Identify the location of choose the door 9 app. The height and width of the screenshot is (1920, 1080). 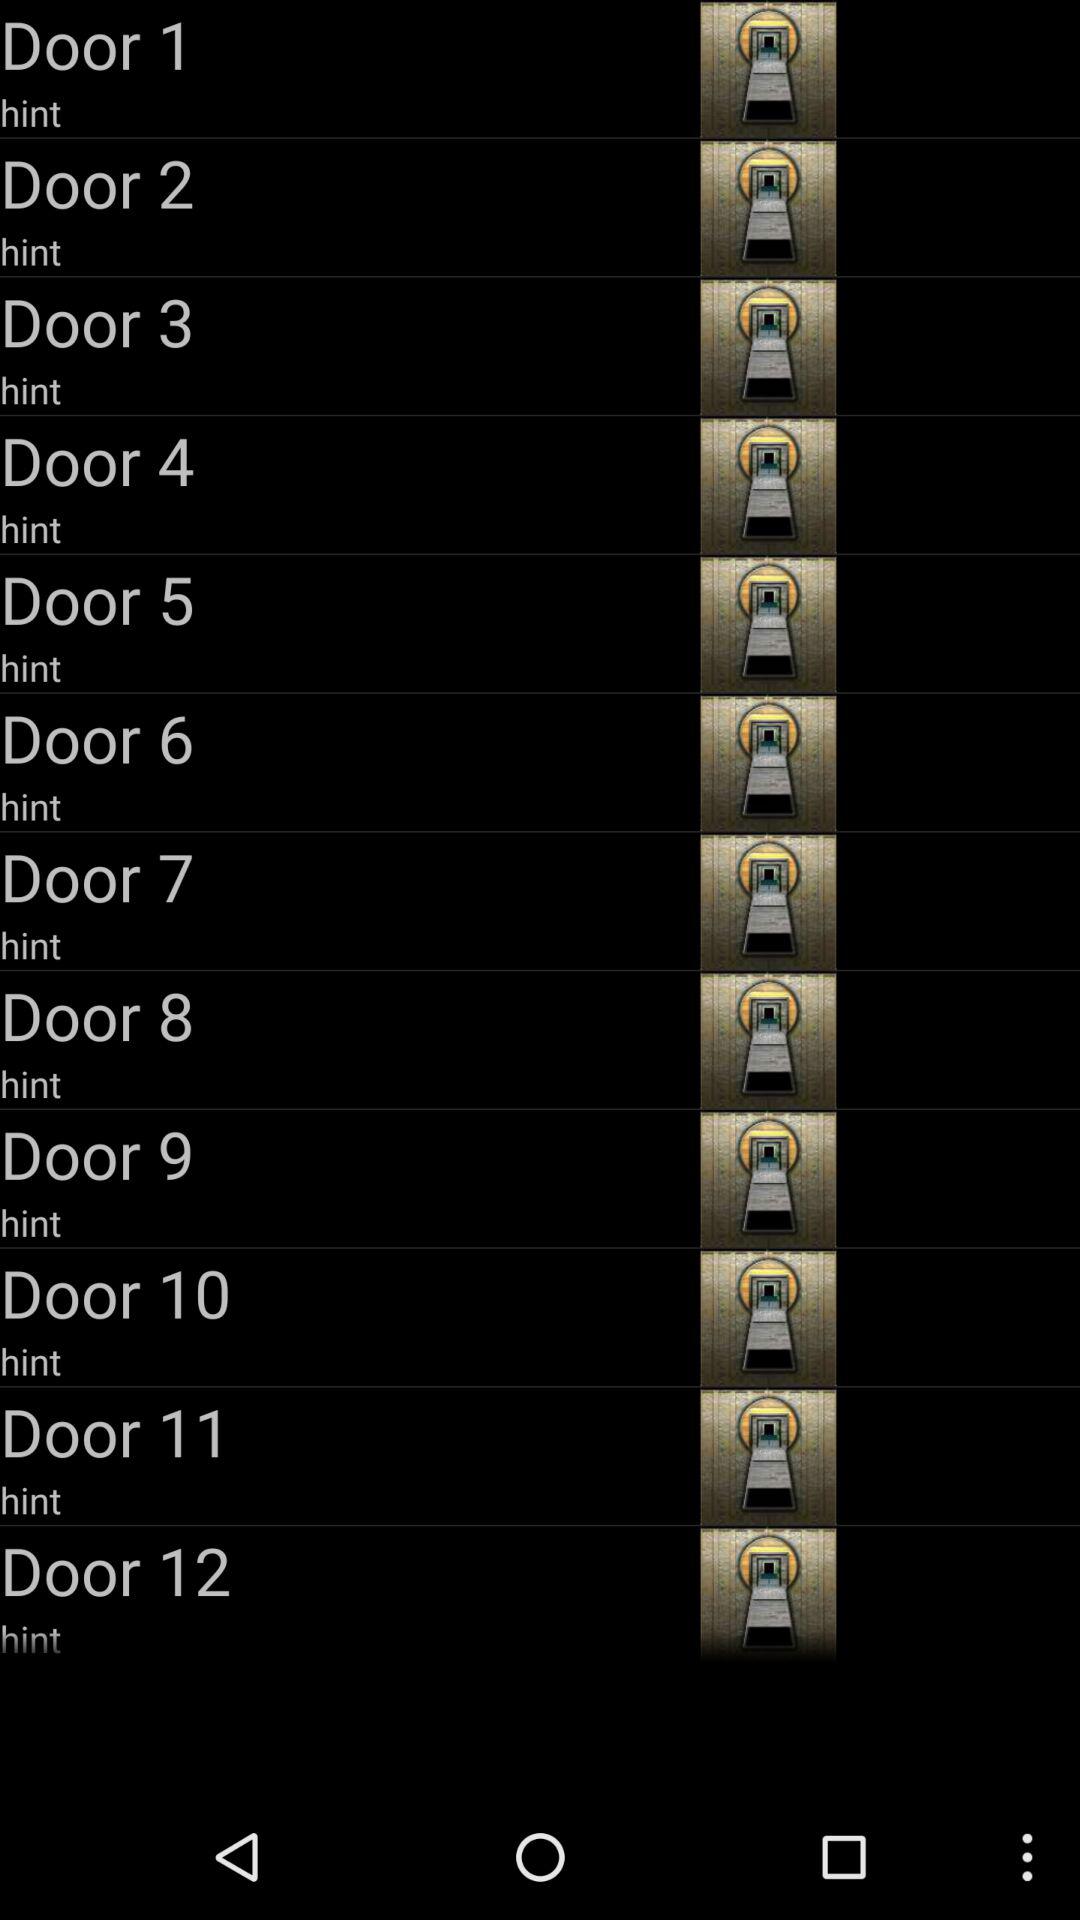
(348, 1154).